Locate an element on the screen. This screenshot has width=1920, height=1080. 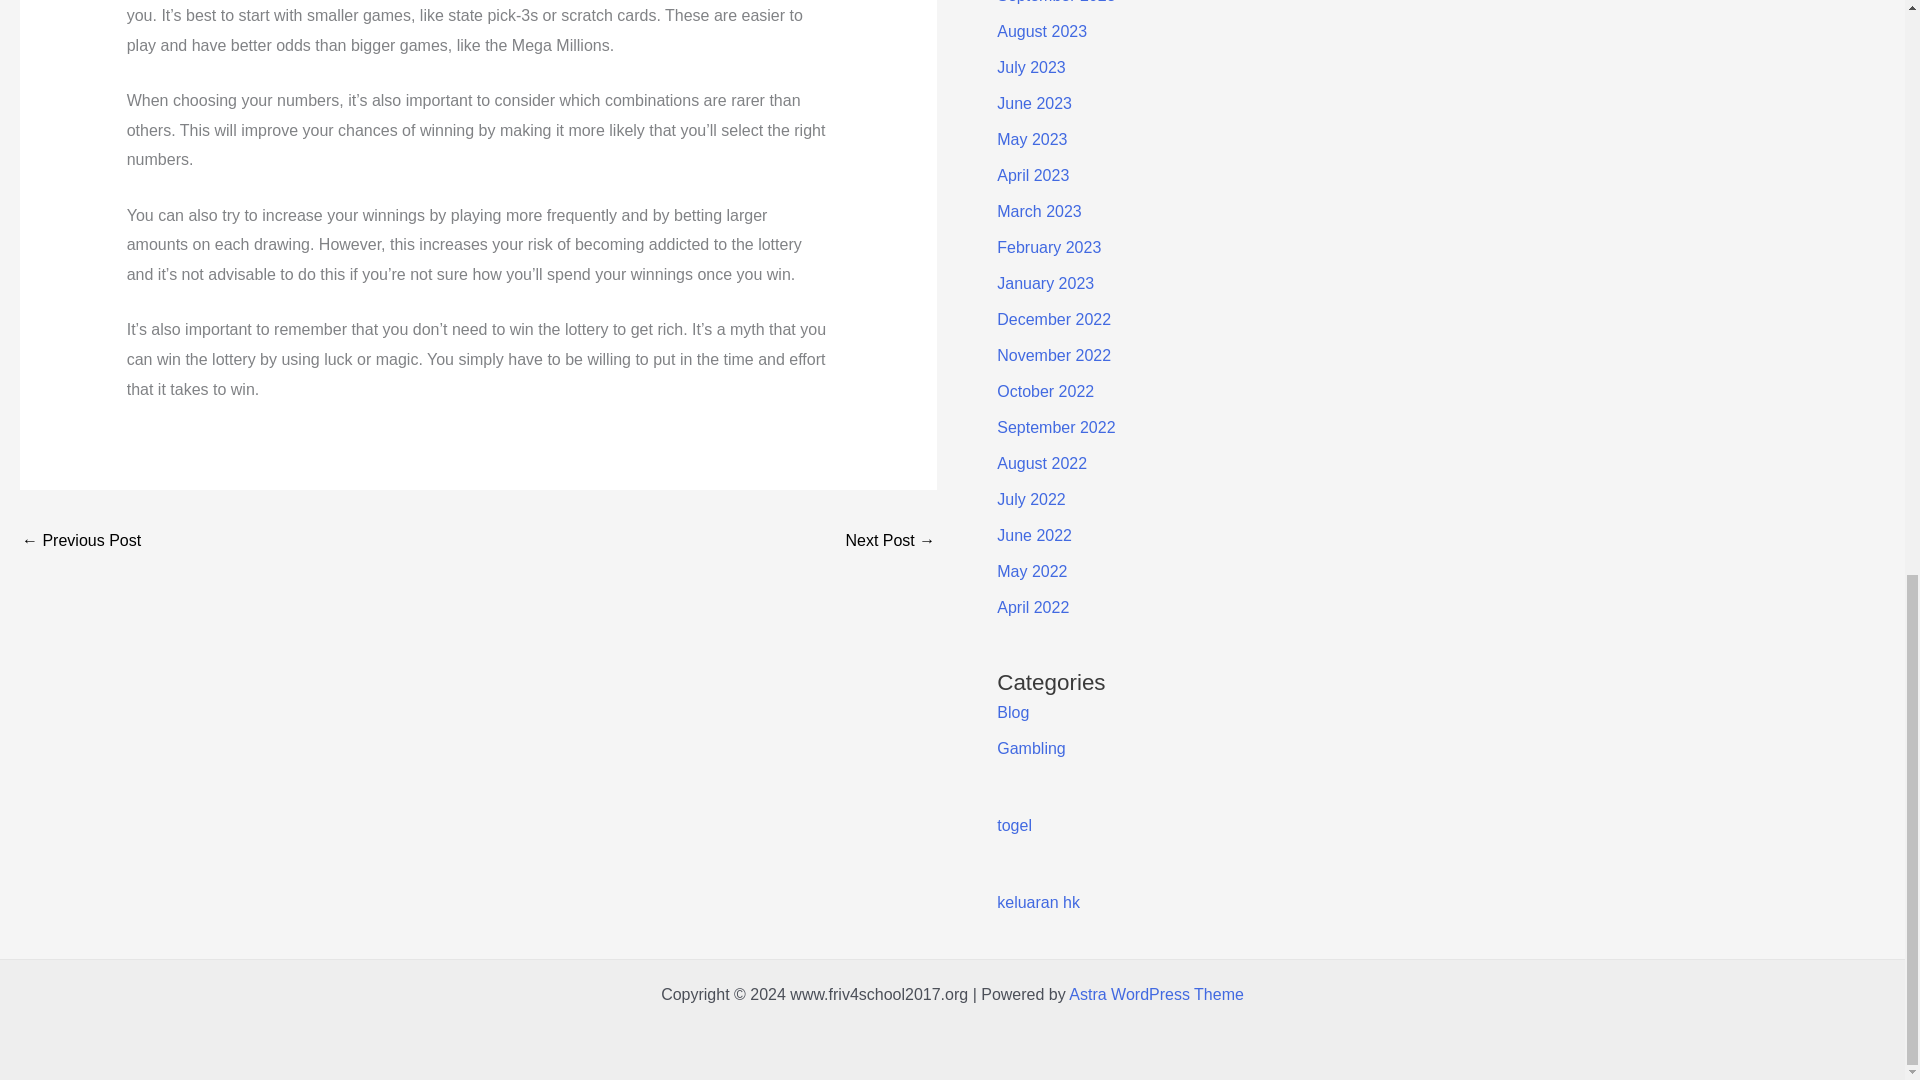
October 2022 is located at coordinates (1045, 391).